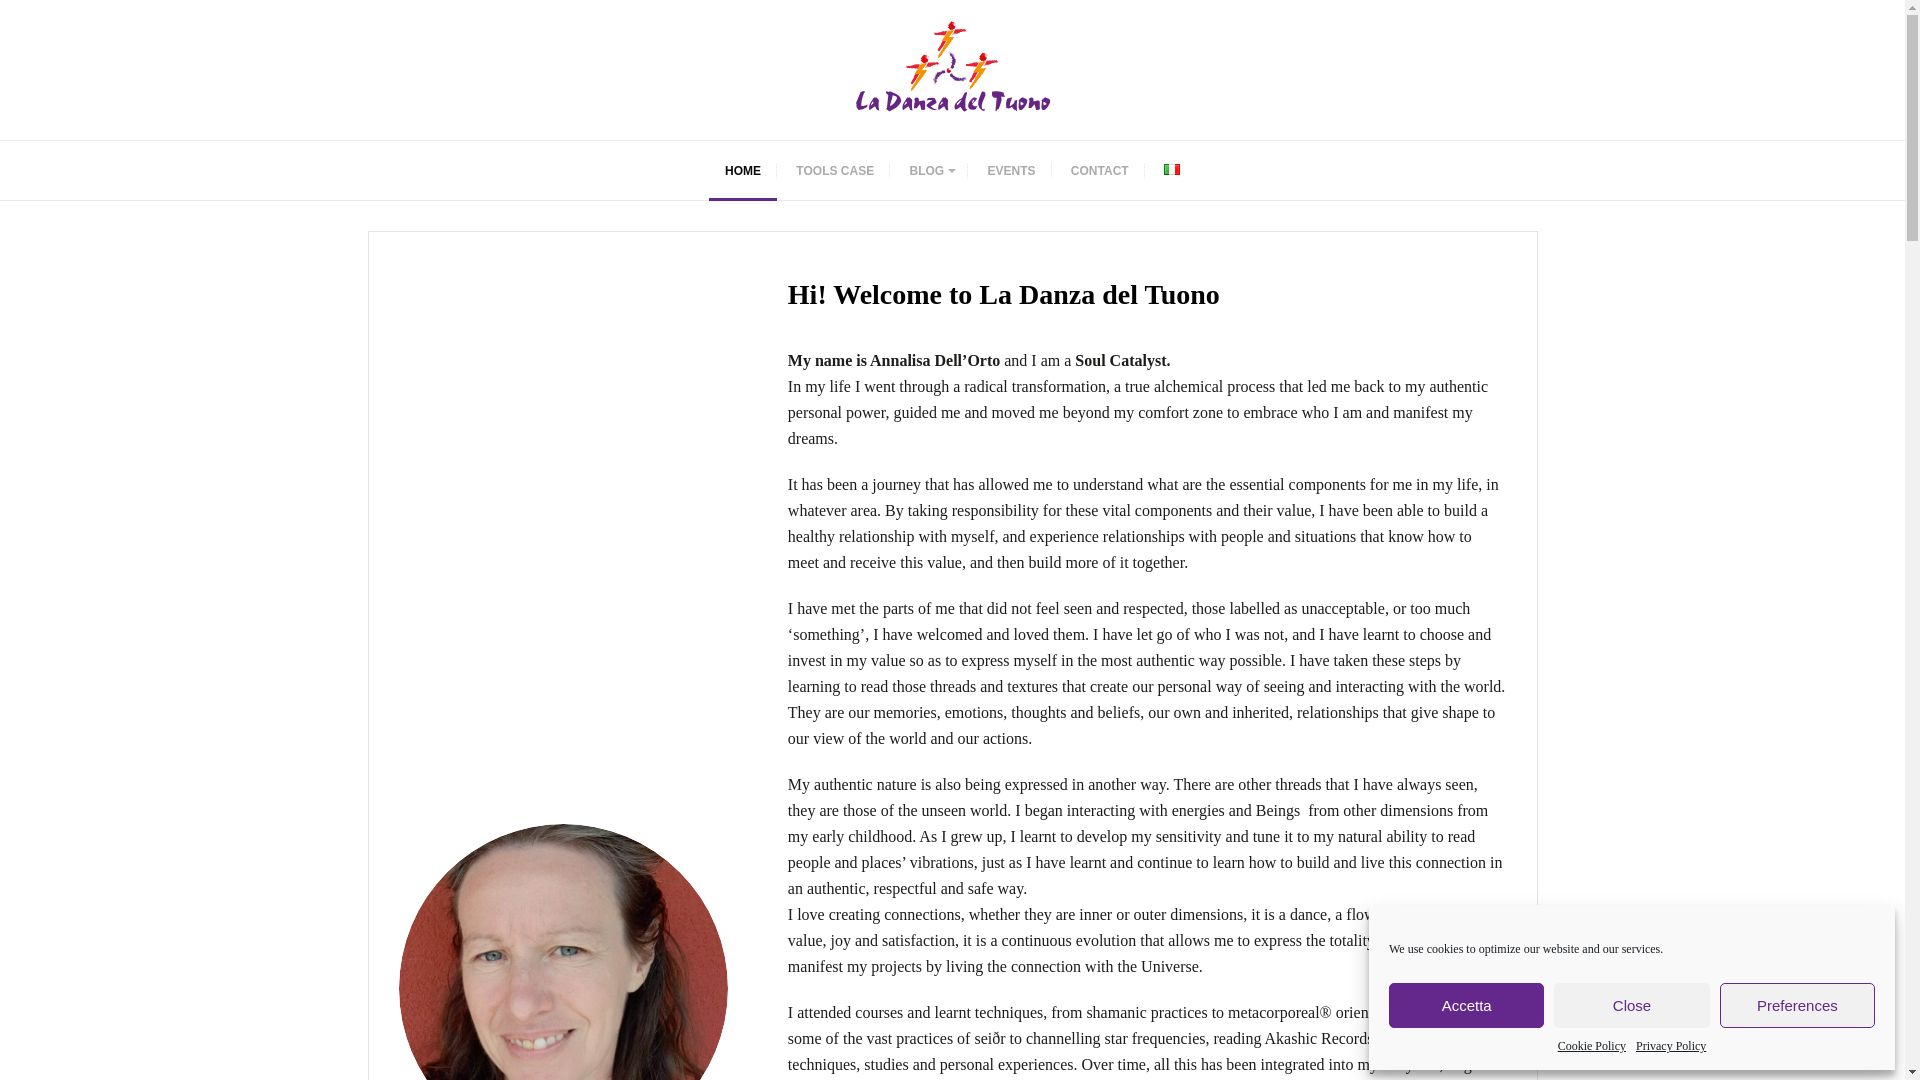 The height and width of the screenshot is (1080, 1920). I want to click on TOOLS CASE, so click(834, 170).